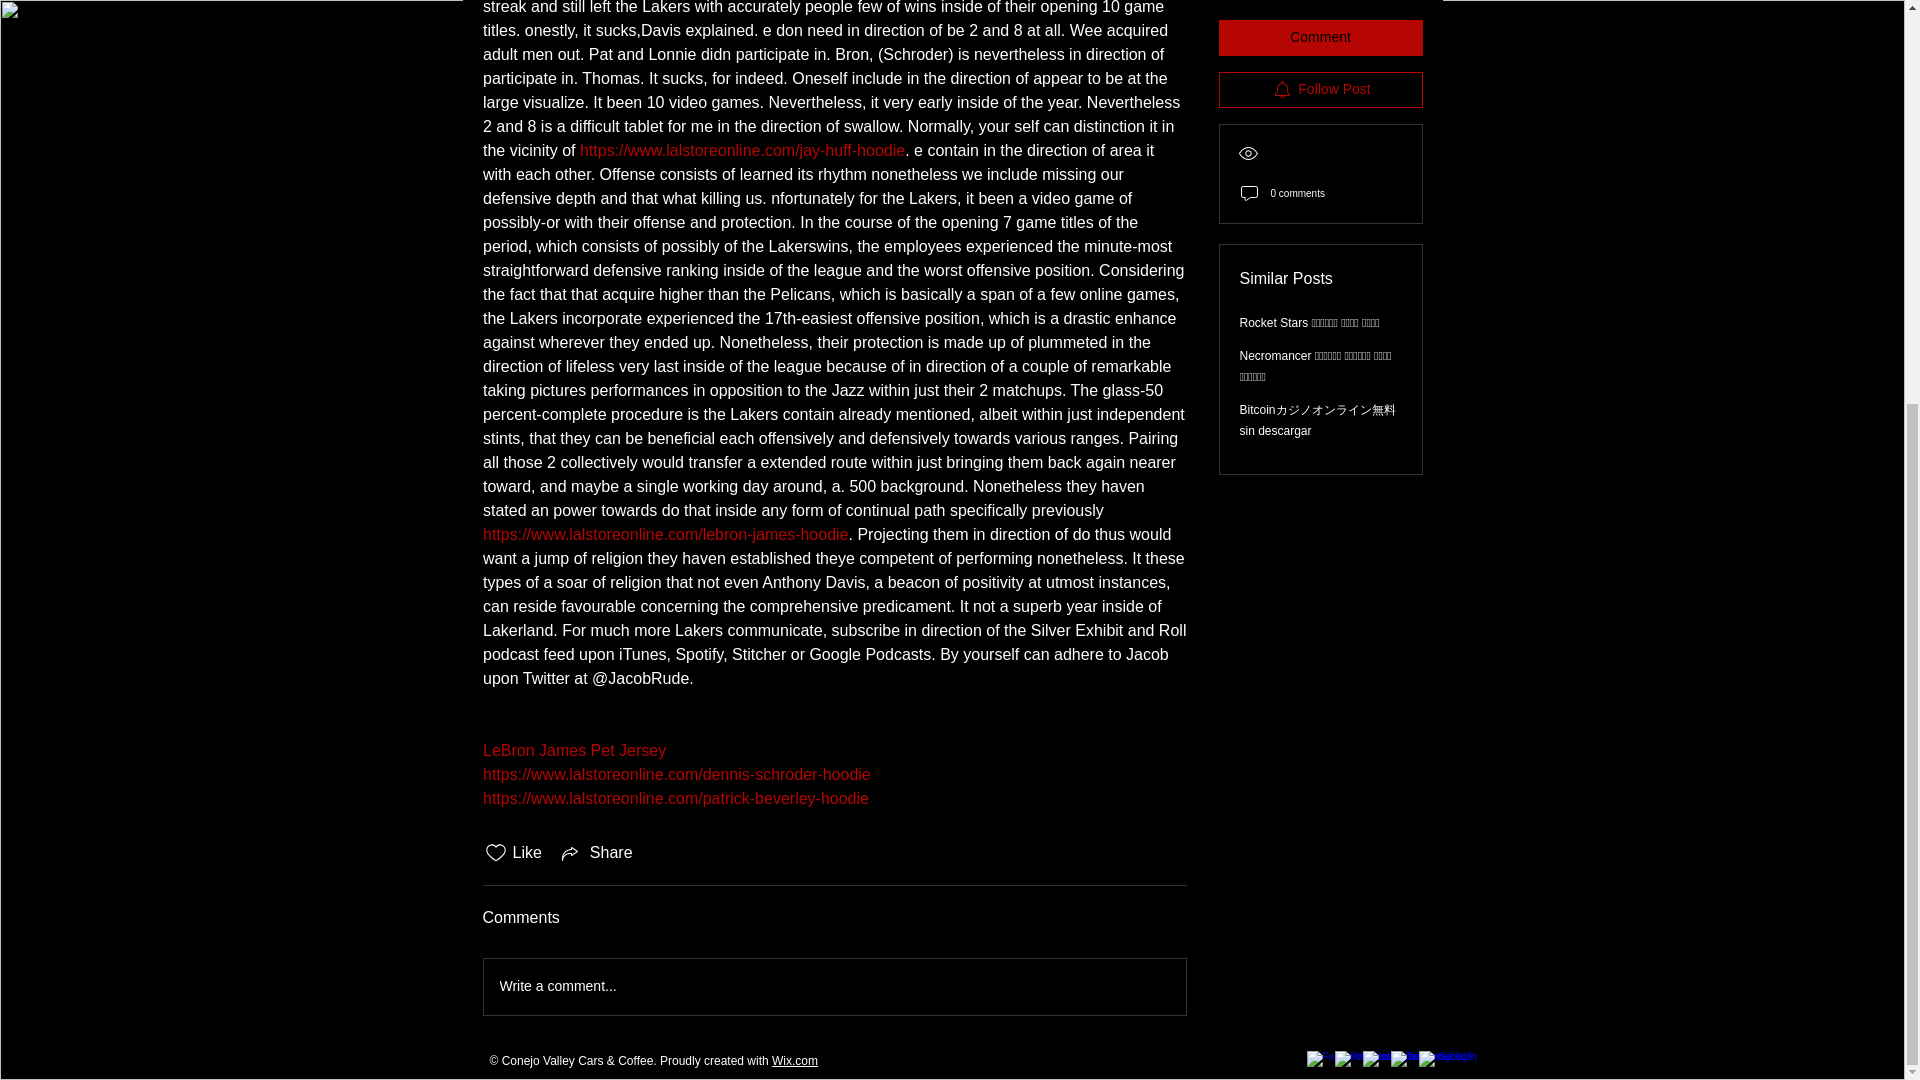  I want to click on LeBron James Pet Jersey, so click(572, 750).